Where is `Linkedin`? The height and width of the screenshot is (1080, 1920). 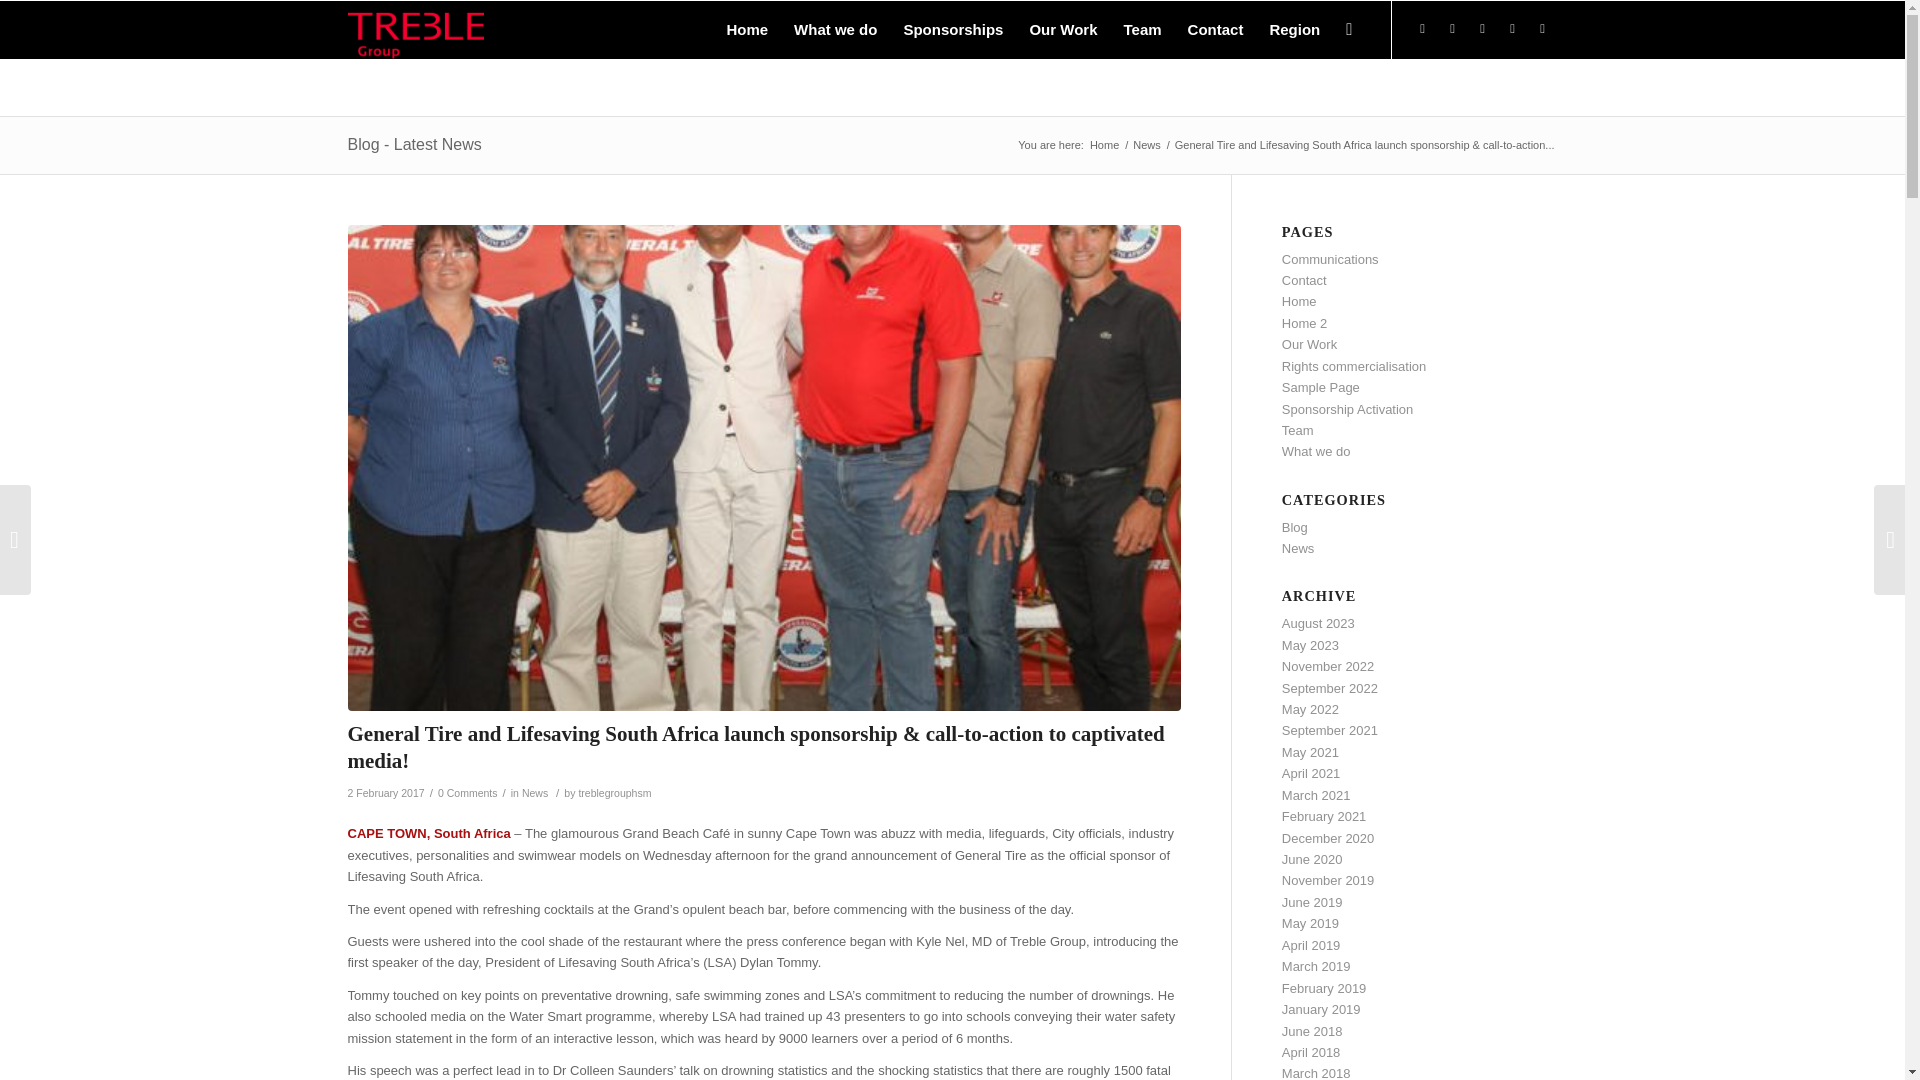 Linkedin is located at coordinates (1512, 29).